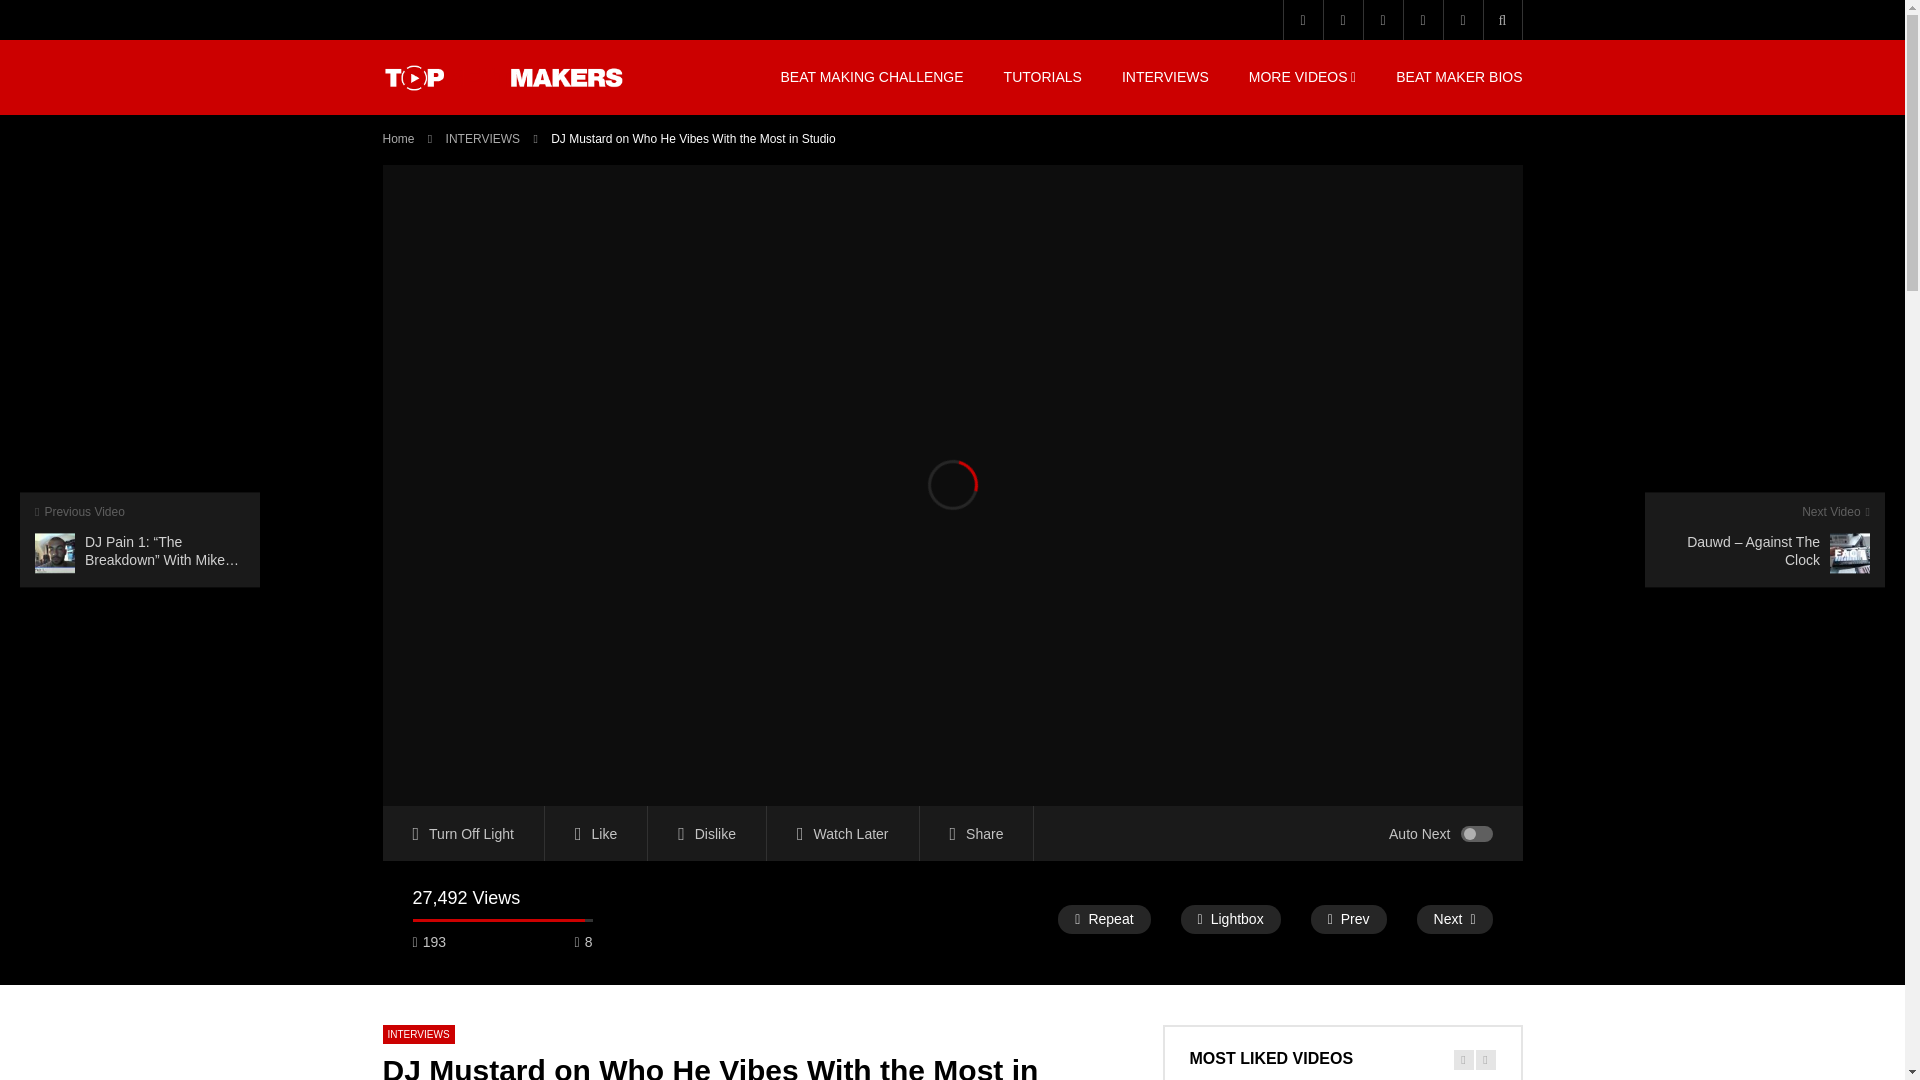  I want to click on Facebook, so click(1302, 20).